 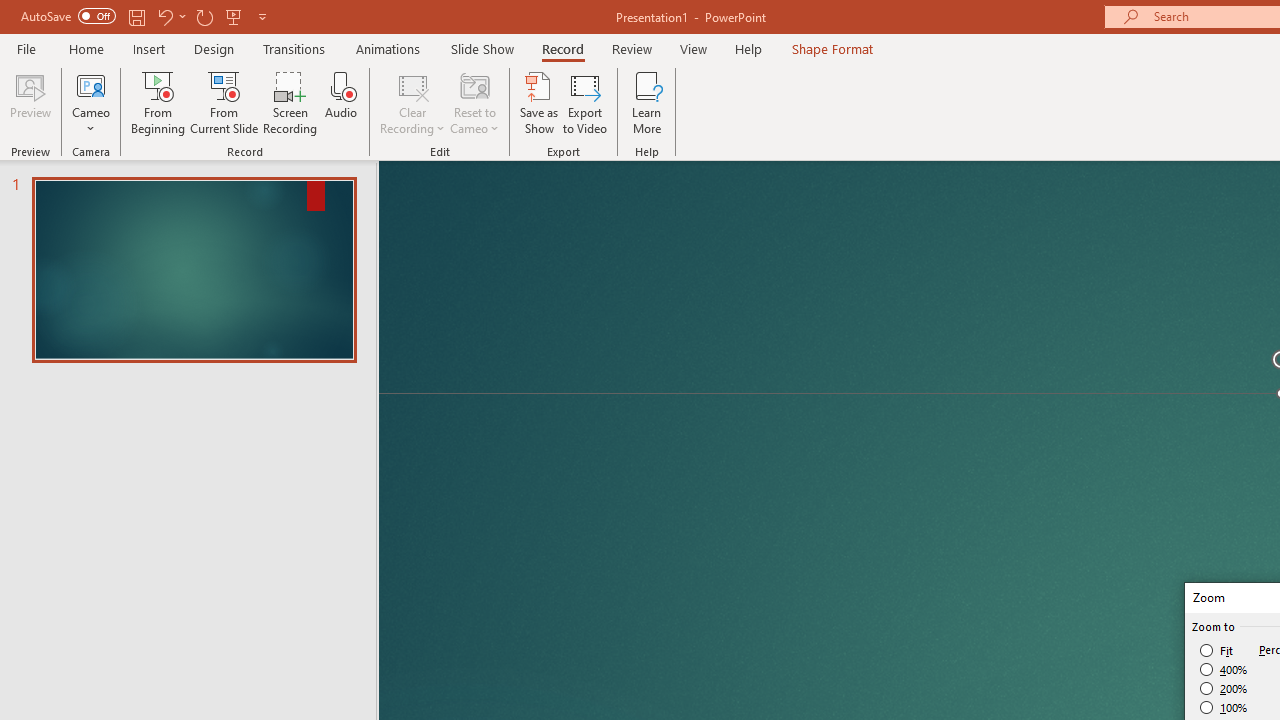 What do you see at coordinates (224, 102) in the screenshot?
I see `From Current Slide...` at bounding box center [224, 102].